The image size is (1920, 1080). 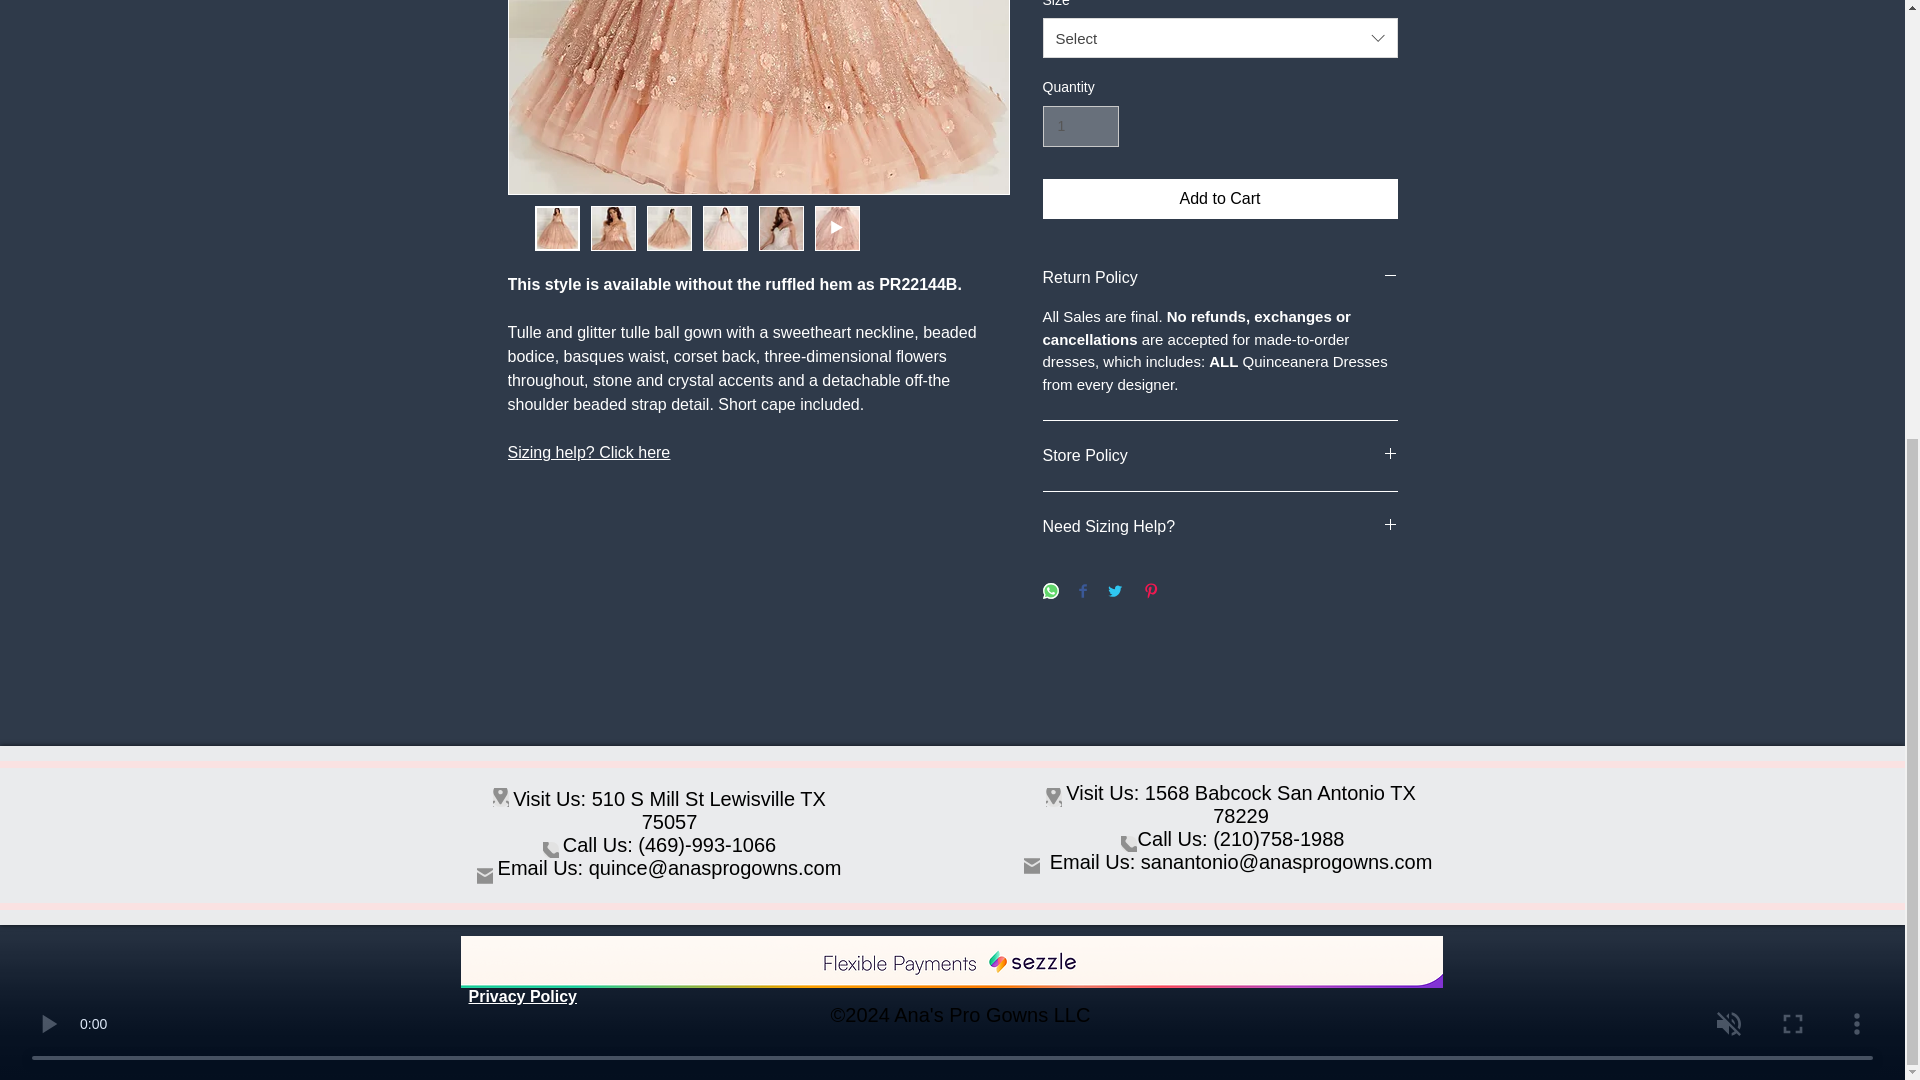 What do you see at coordinates (1080, 126) in the screenshot?
I see `1` at bounding box center [1080, 126].